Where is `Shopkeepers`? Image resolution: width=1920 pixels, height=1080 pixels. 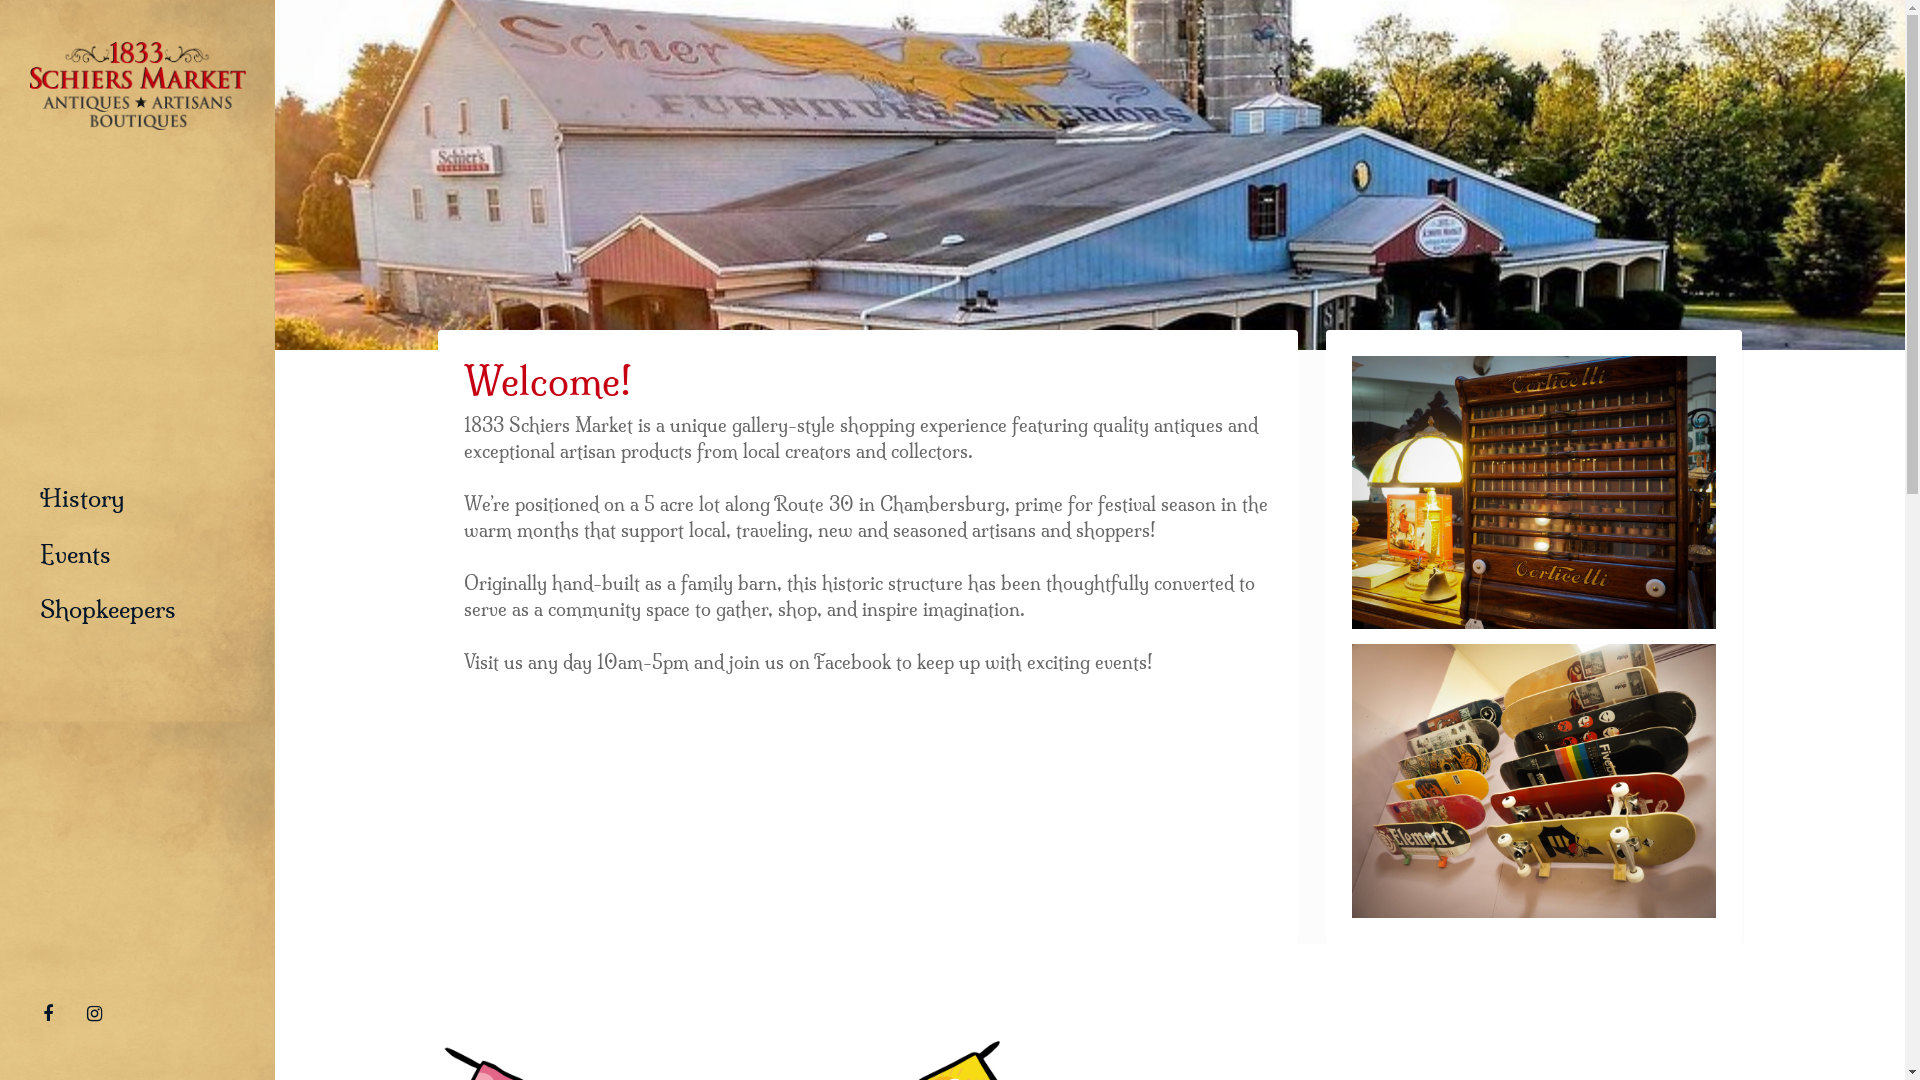
Shopkeepers is located at coordinates (108, 610).